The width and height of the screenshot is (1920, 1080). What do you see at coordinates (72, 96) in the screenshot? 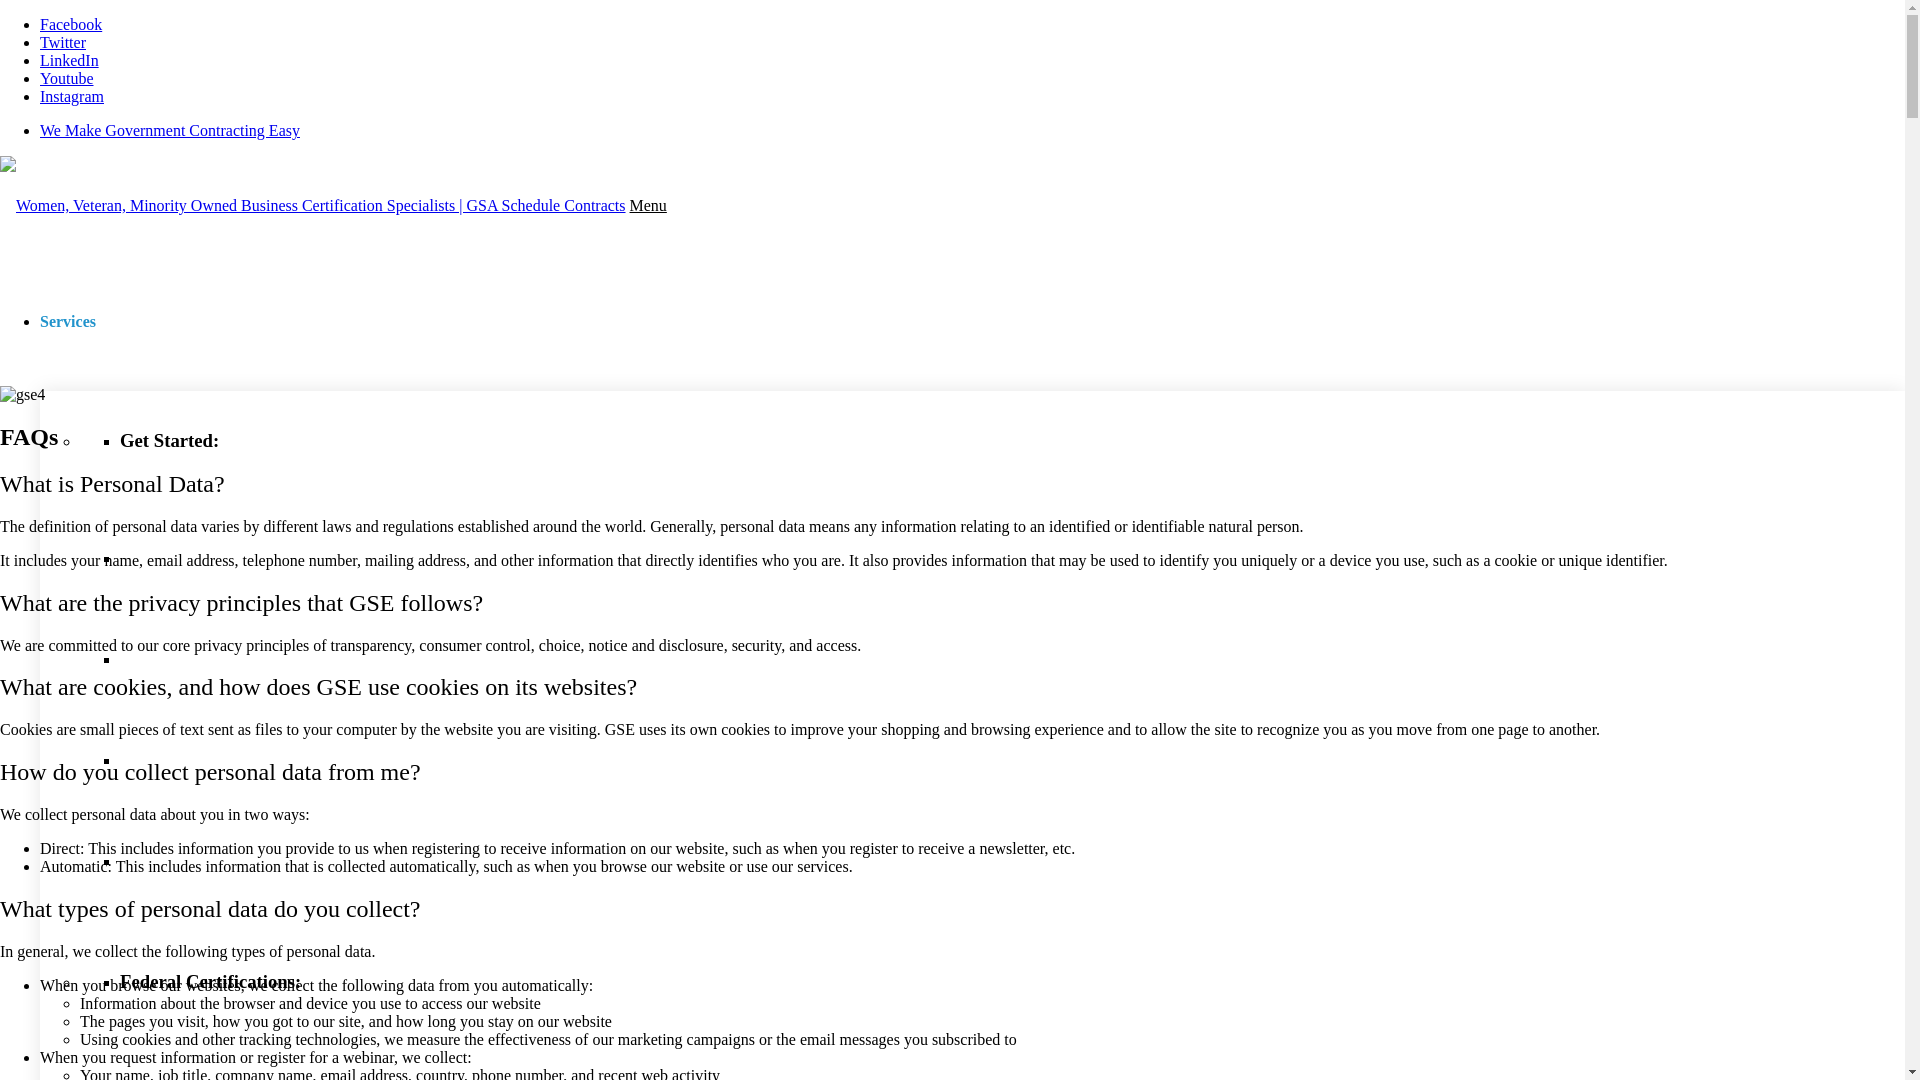
I see `Instagram` at bounding box center [72, 96].